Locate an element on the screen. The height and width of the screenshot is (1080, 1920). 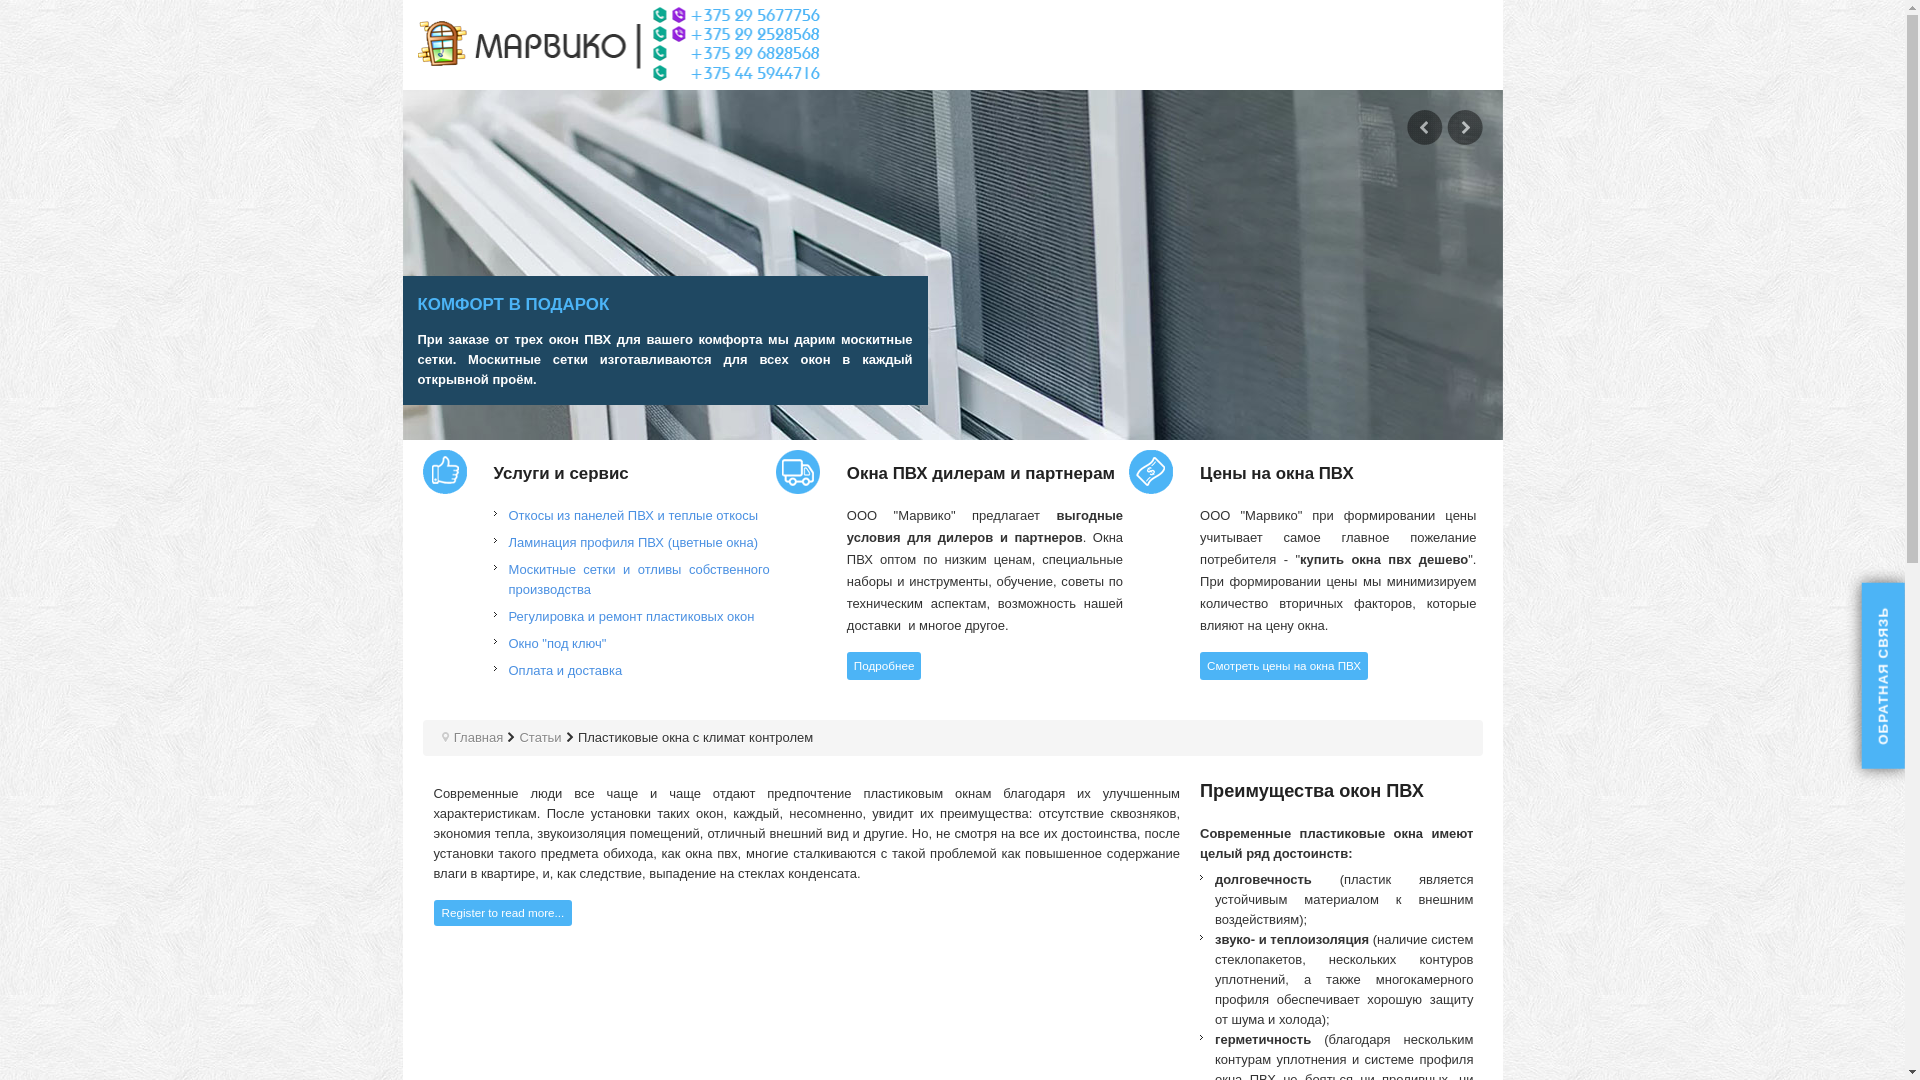
next is located at coordinates (1464, 128).